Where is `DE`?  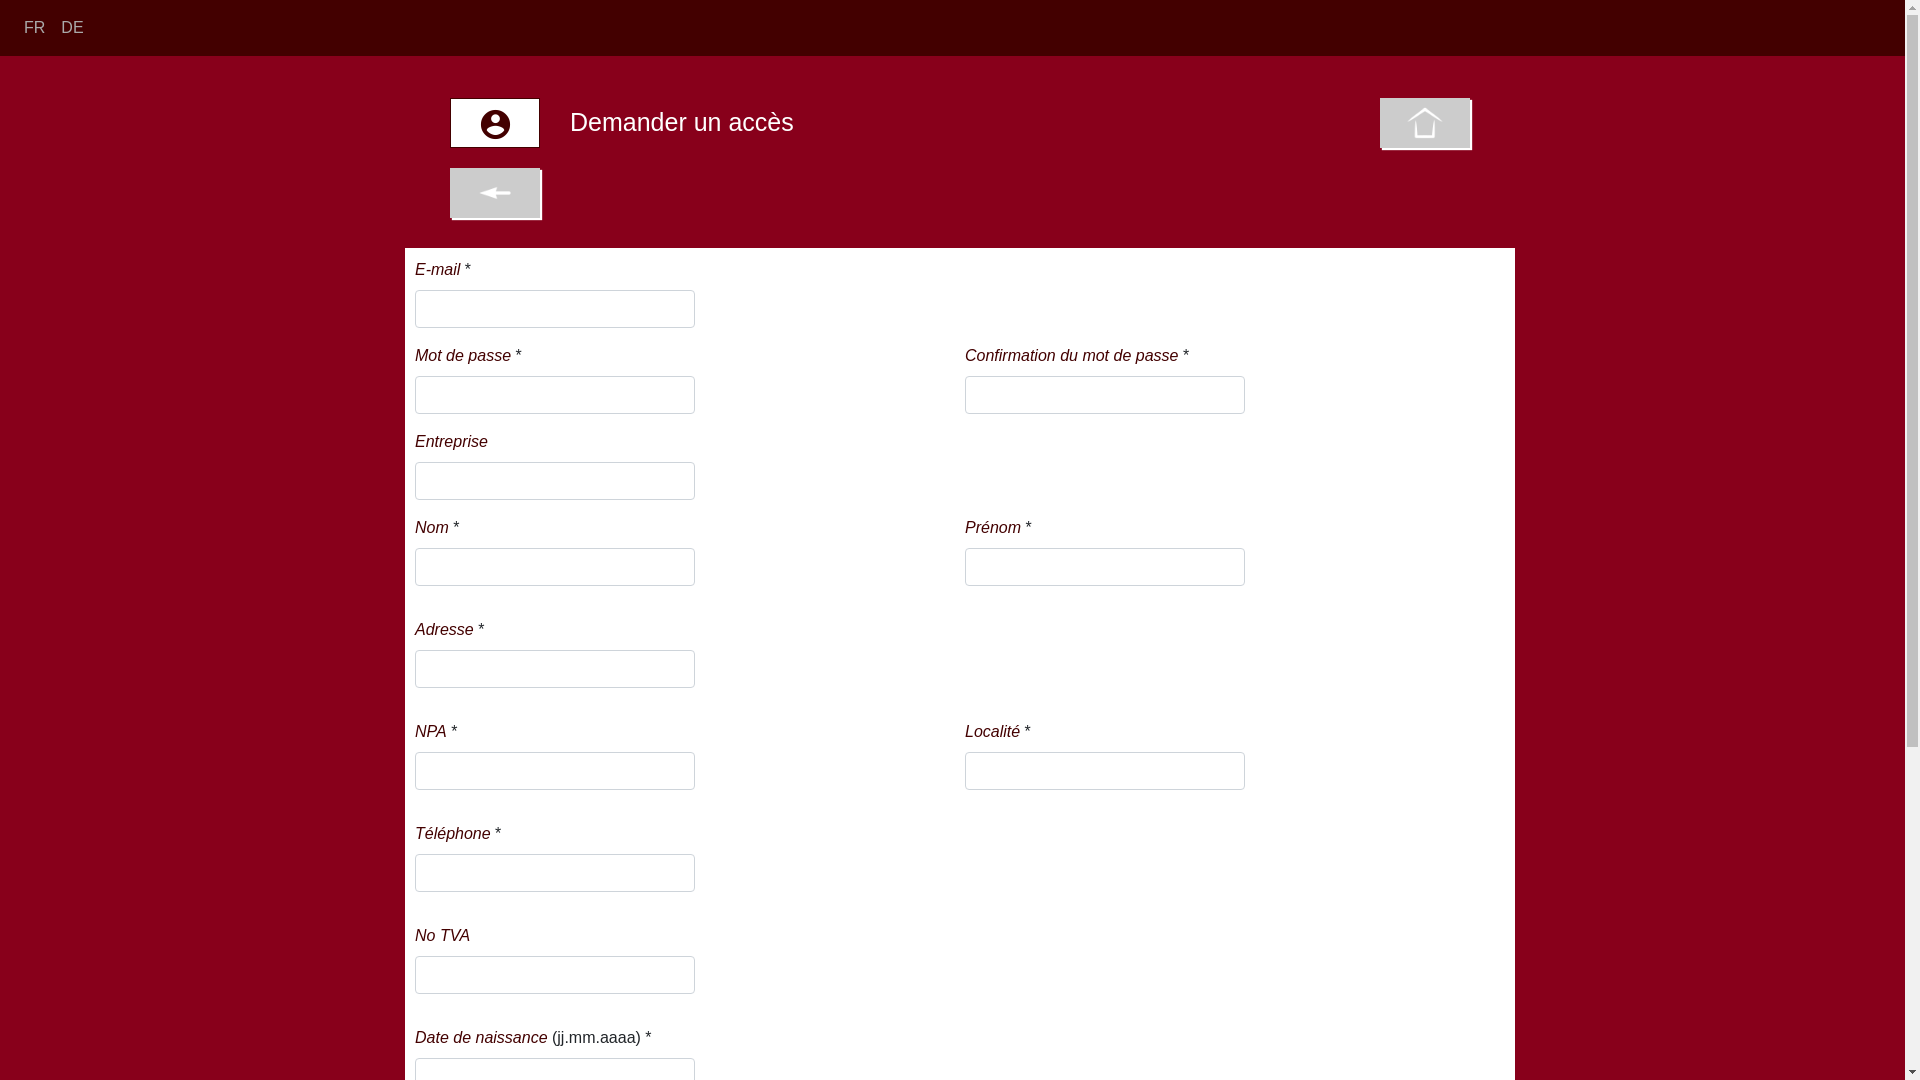
DE is located at coordinates (72, 28).